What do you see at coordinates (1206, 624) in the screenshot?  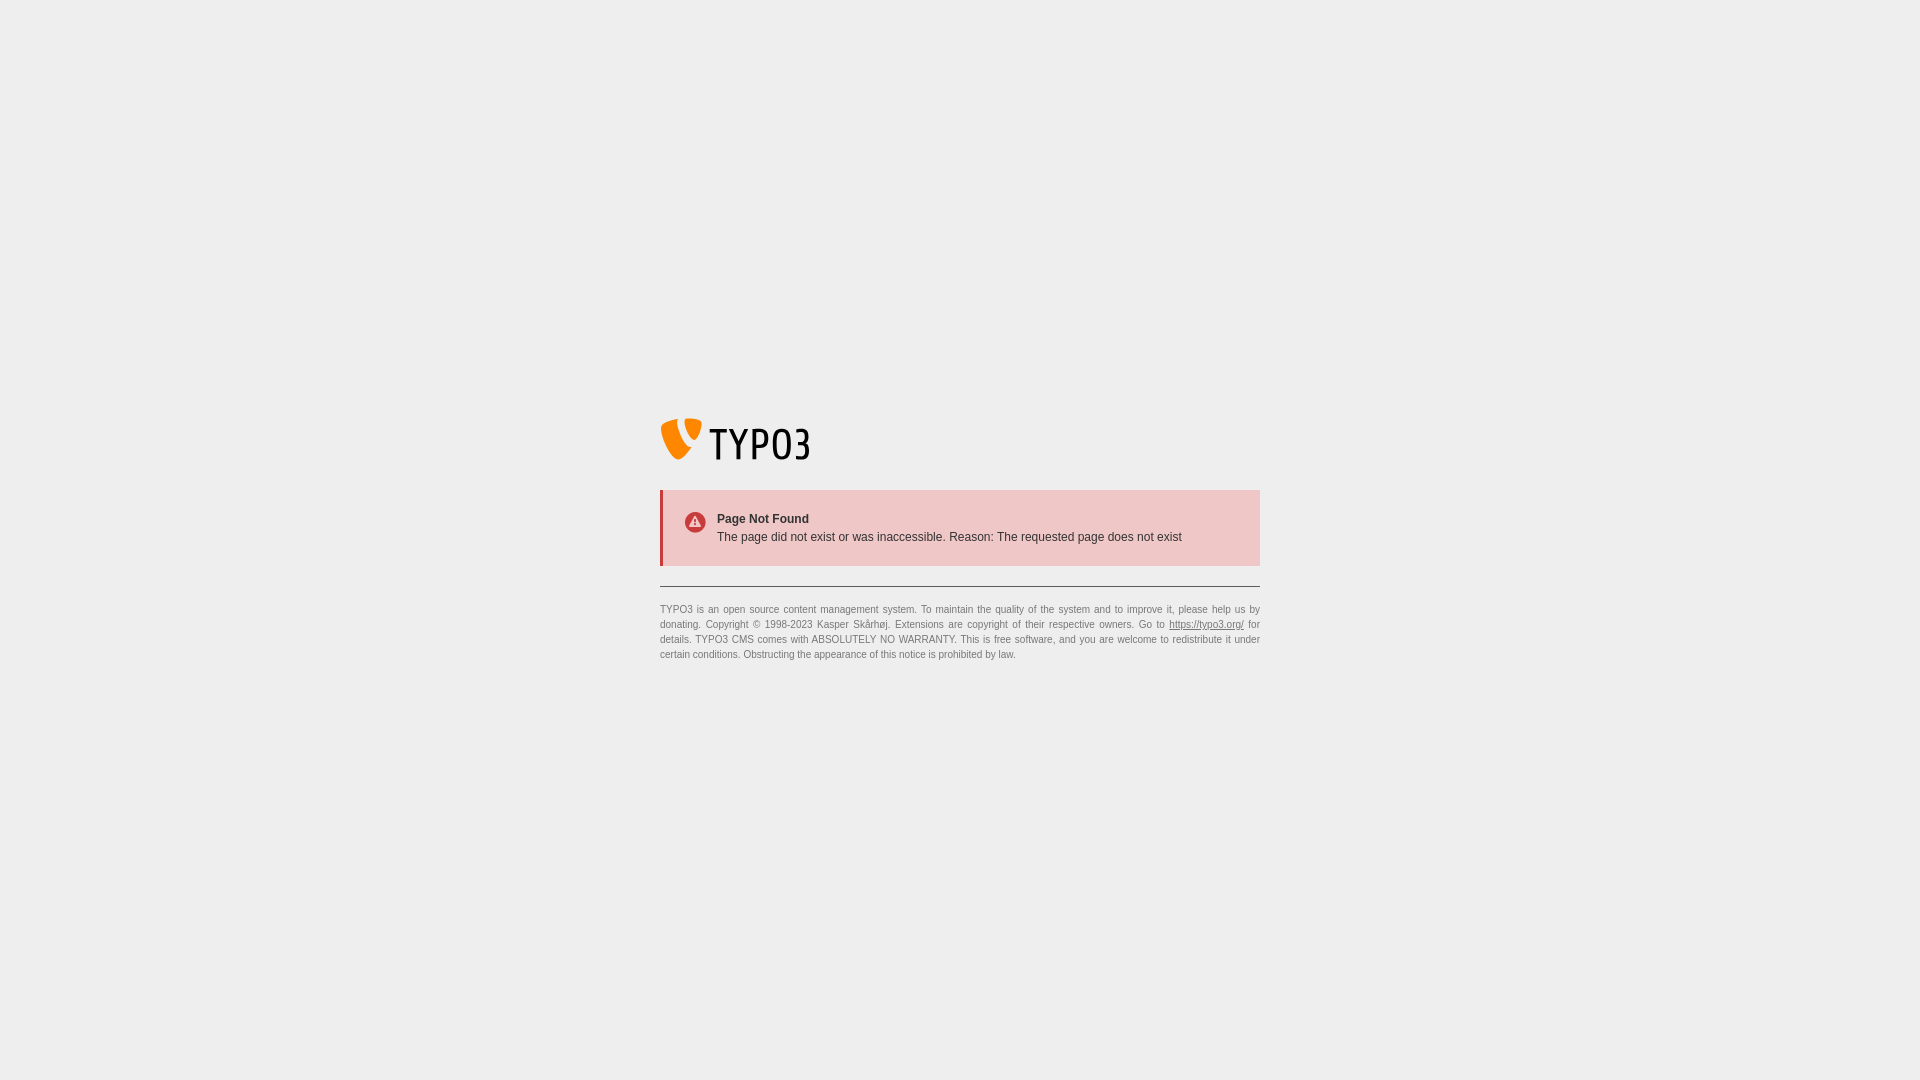 I see `https://typo3.org/` at bounding box center [1206, 624].